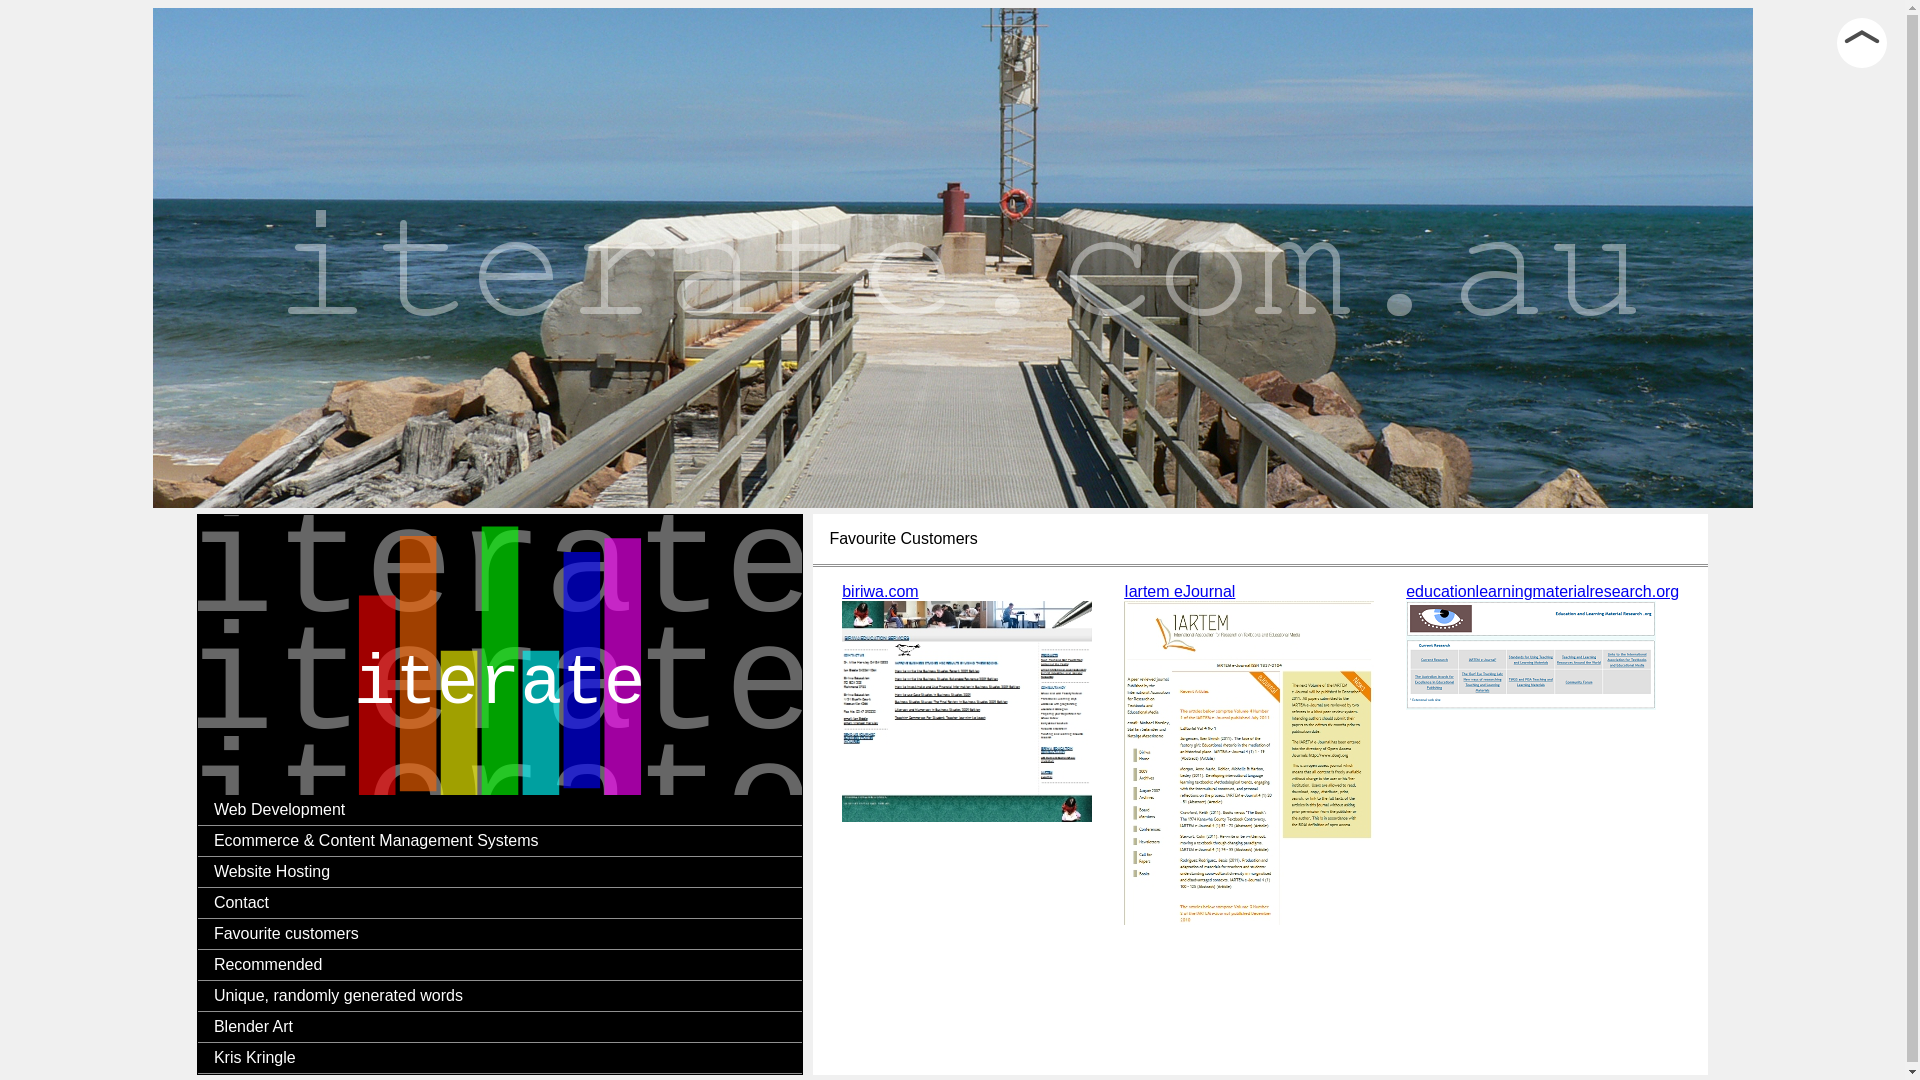 This screenshot has height=1080, width=1920. I want to click on Contact, so click(500, 904).